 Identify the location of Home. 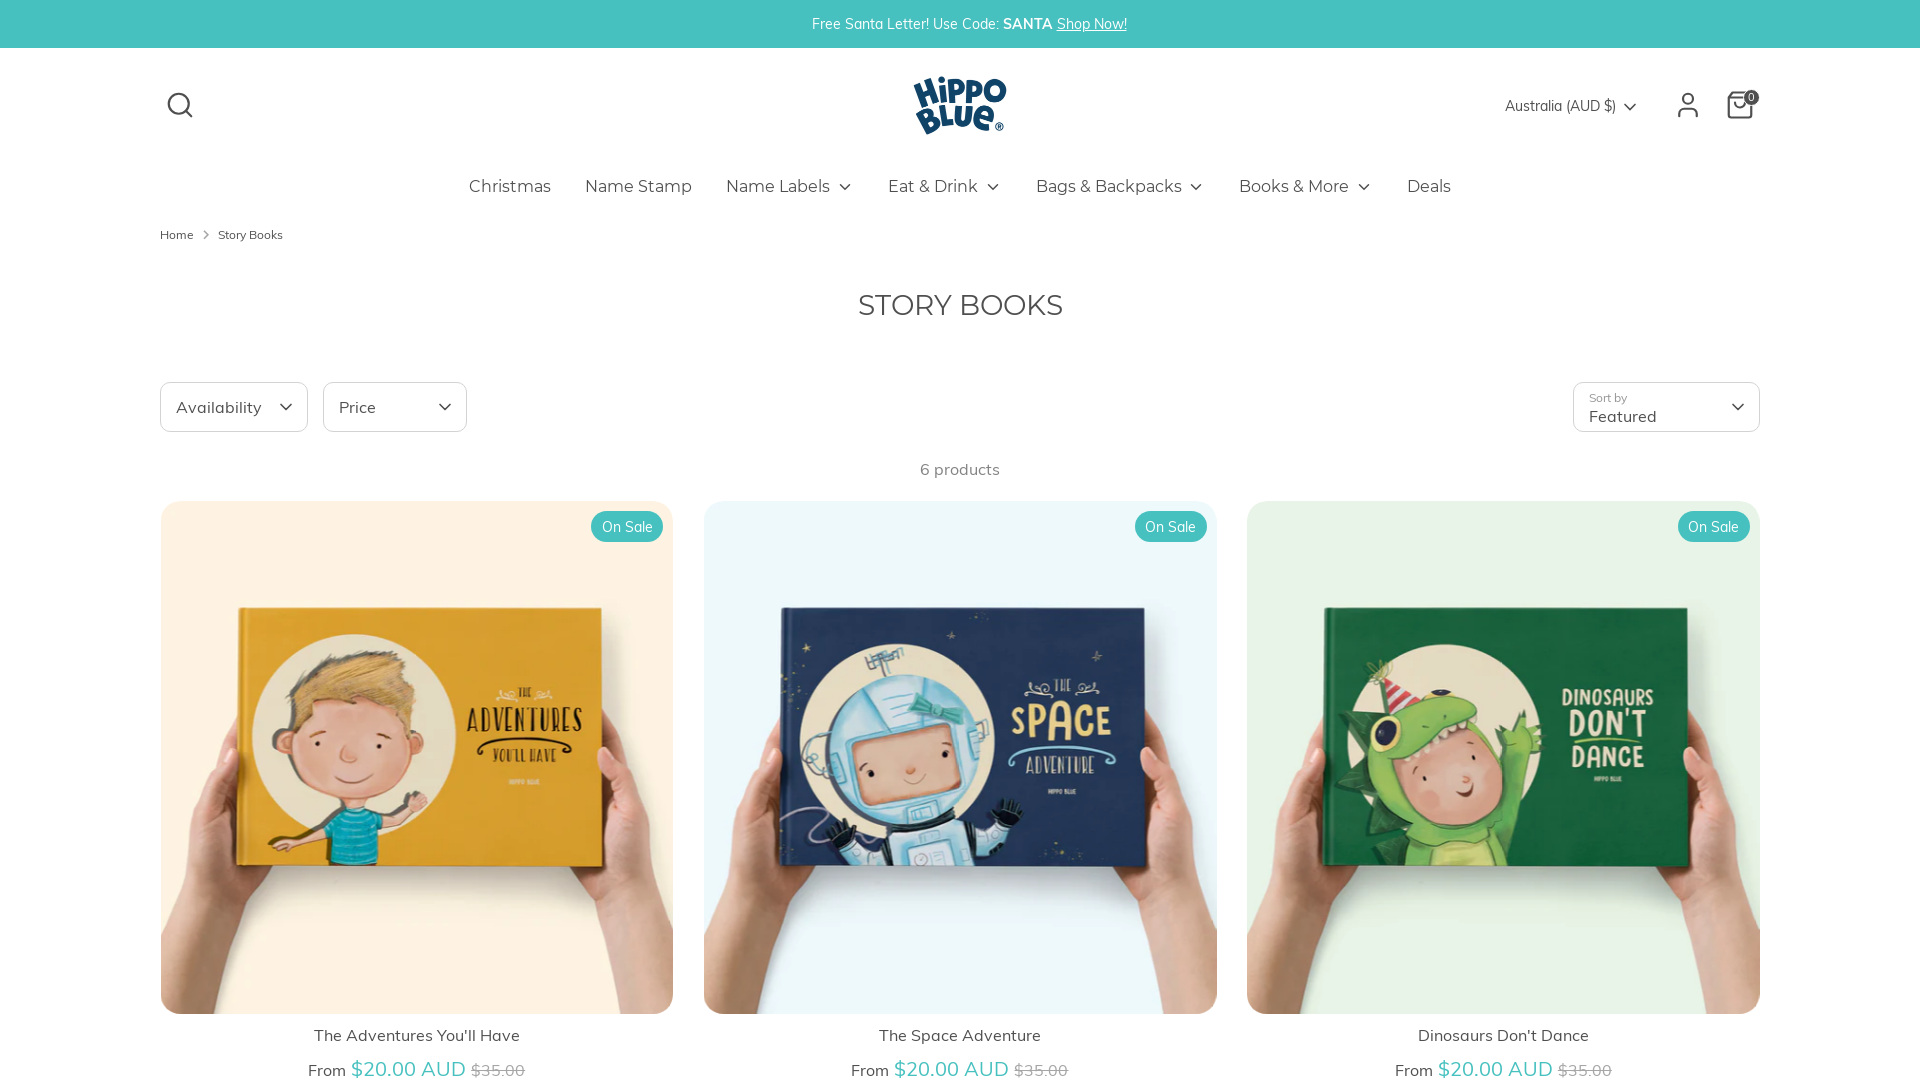
(177, 235).